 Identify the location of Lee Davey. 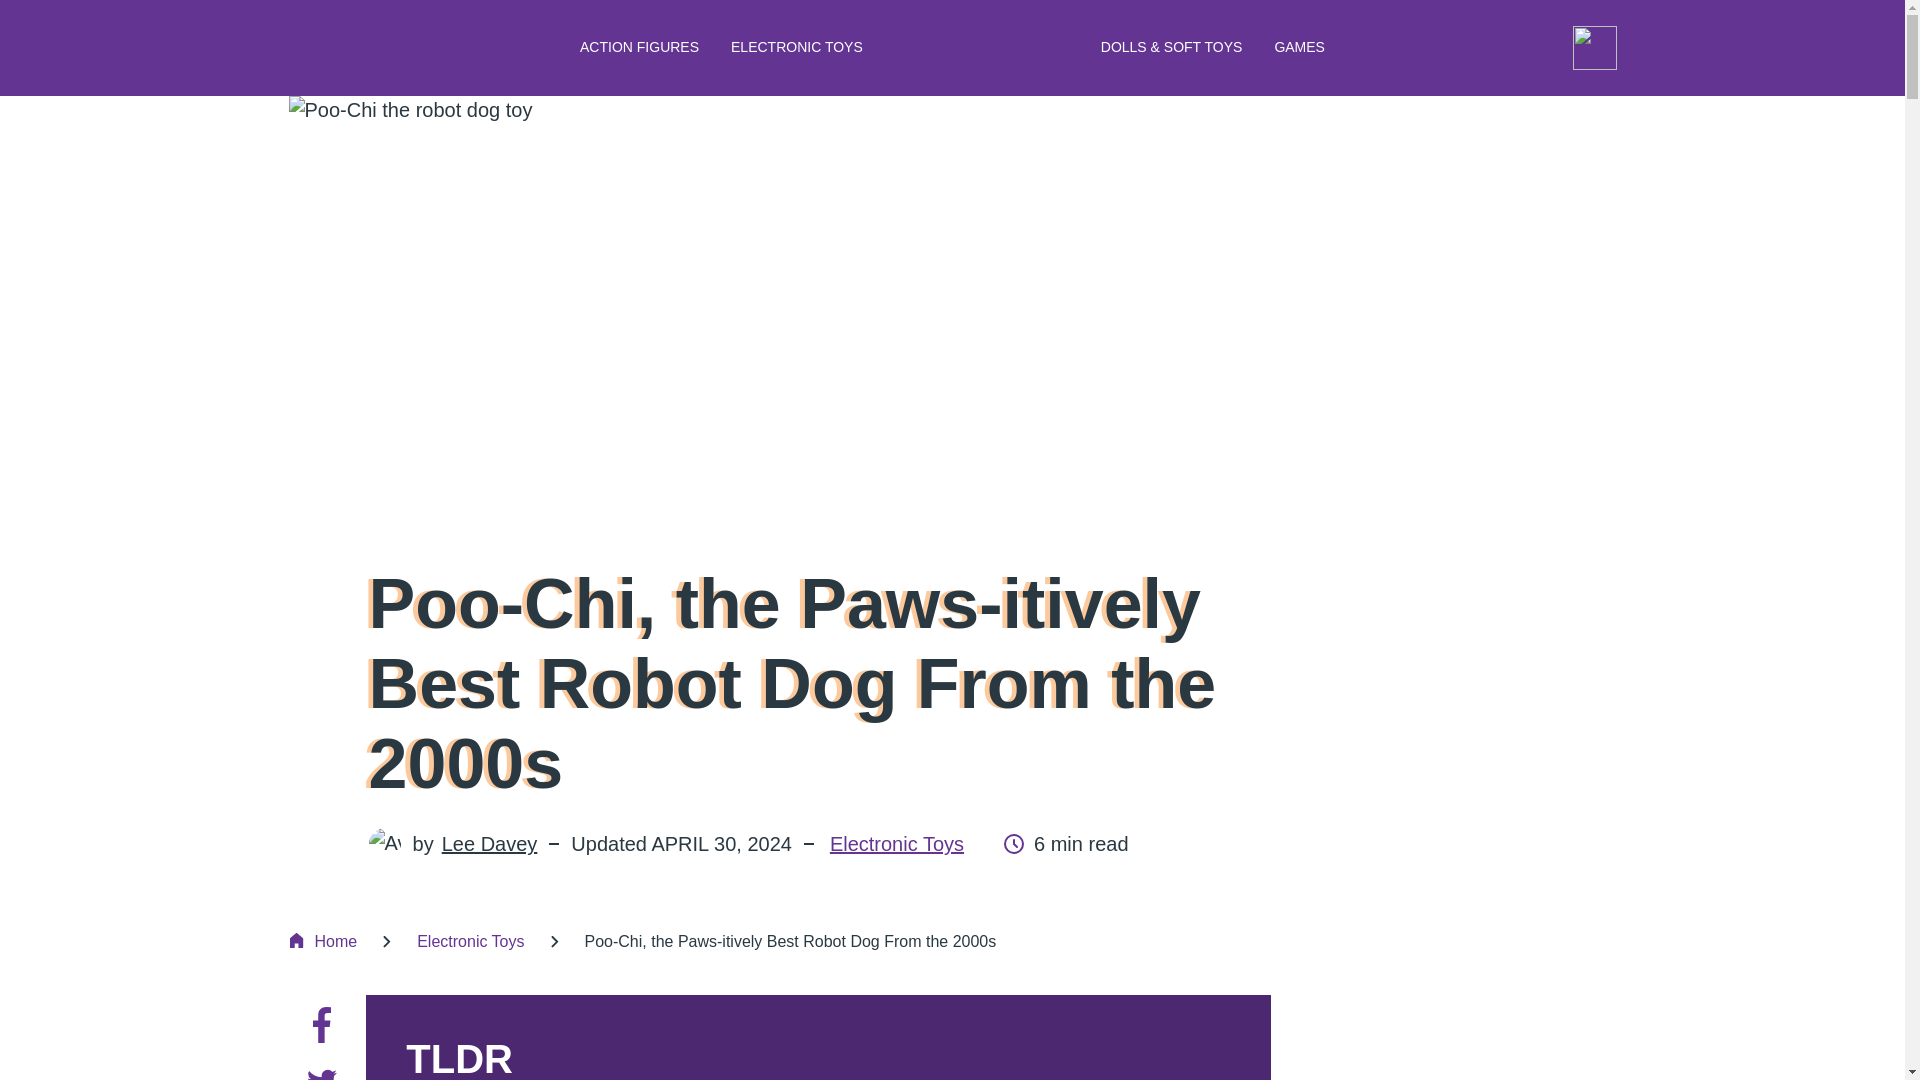
(489, 844).